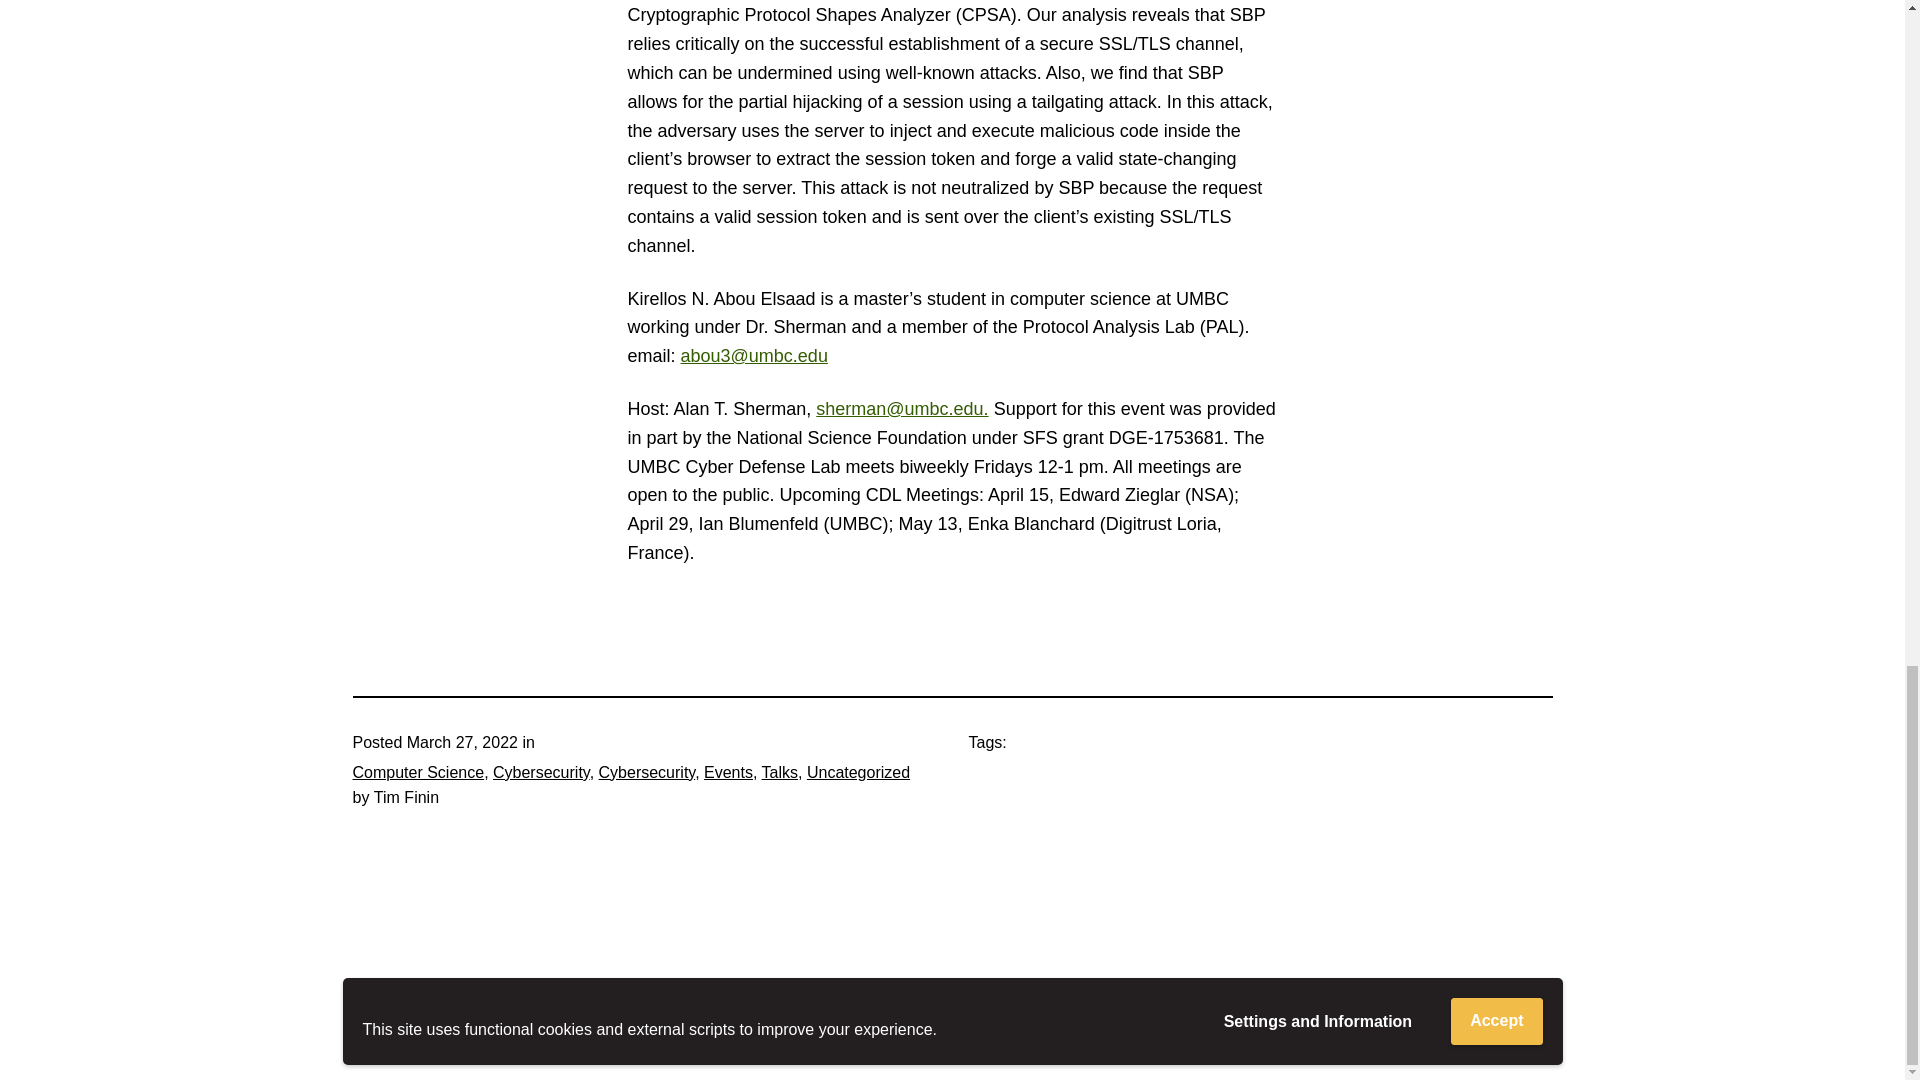 This screenshot has height=1080, width=1920. Describe the element at coordinates (417, 772) in the screenshot. I see `Computer Science` at that location.